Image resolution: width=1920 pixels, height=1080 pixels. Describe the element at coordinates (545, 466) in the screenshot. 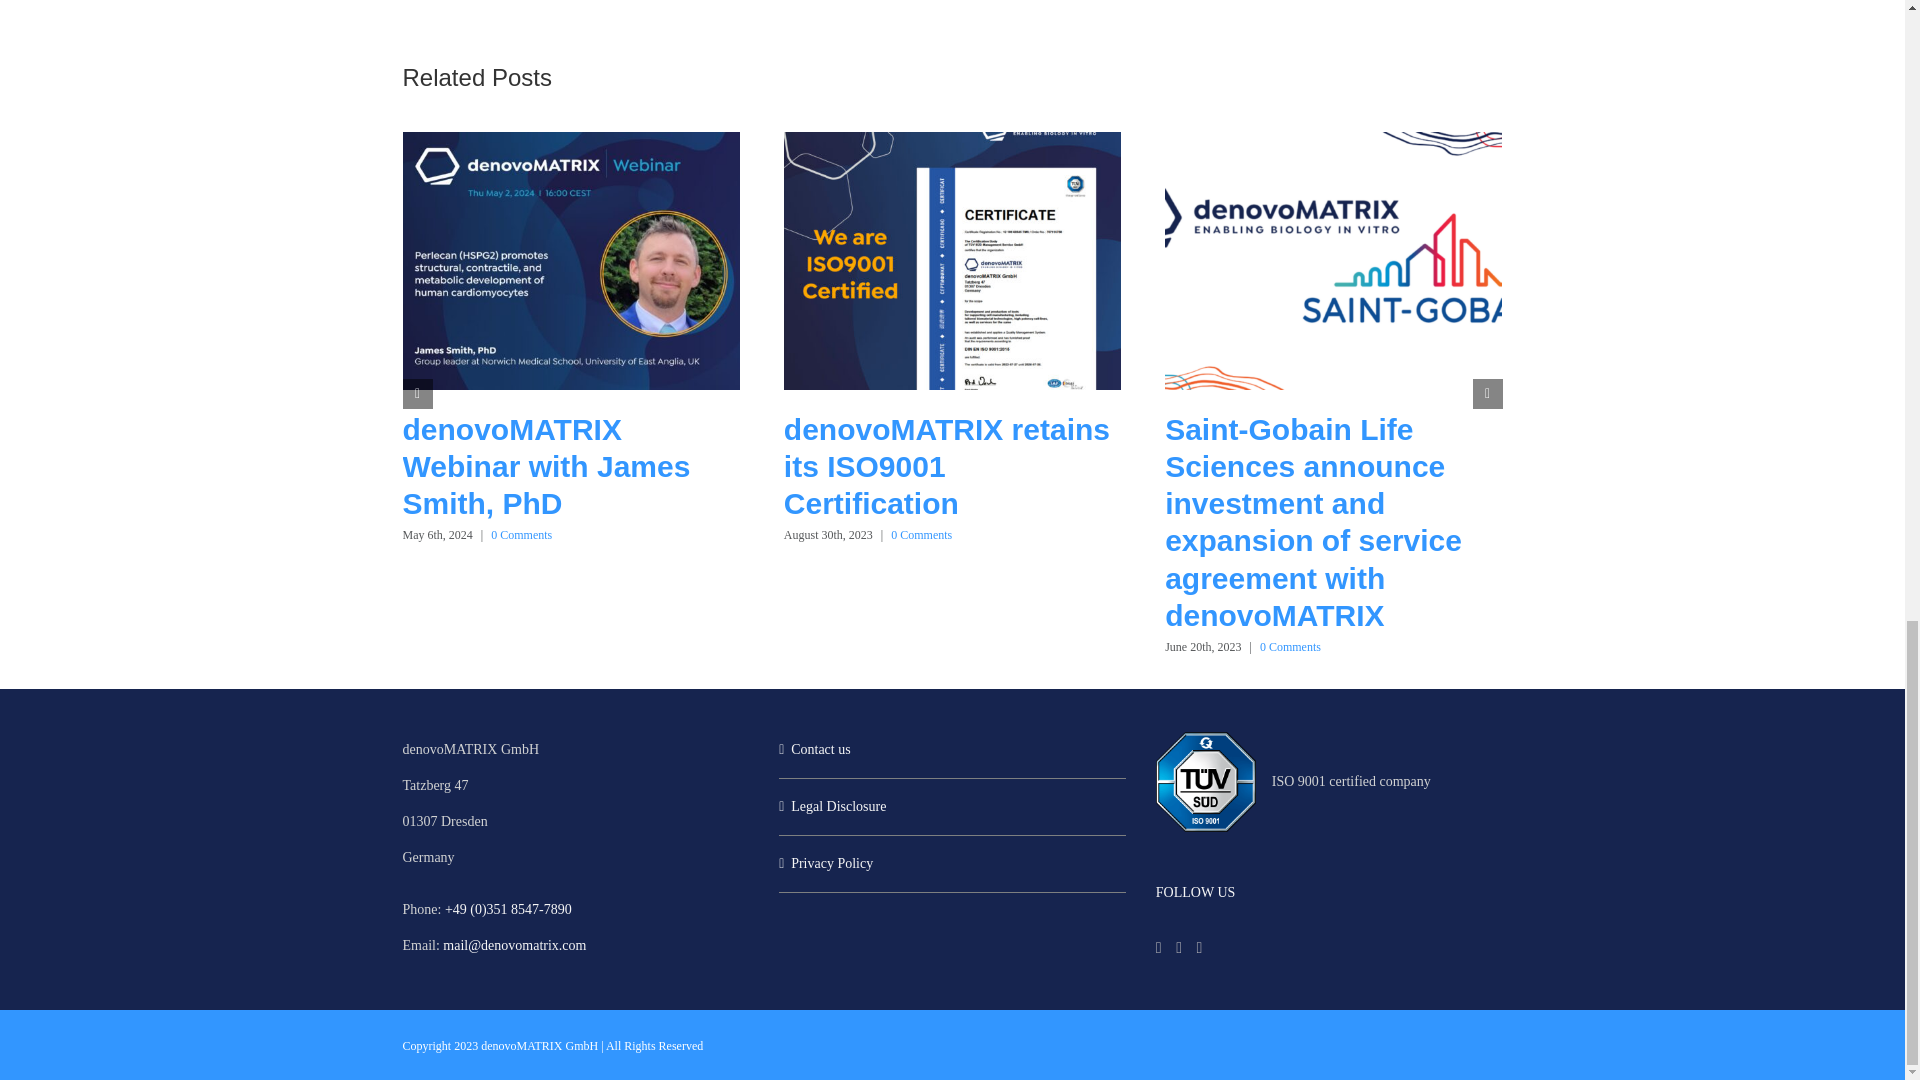

I see `denovoMATRIX Webinar with James Smith, PhD` at that location.